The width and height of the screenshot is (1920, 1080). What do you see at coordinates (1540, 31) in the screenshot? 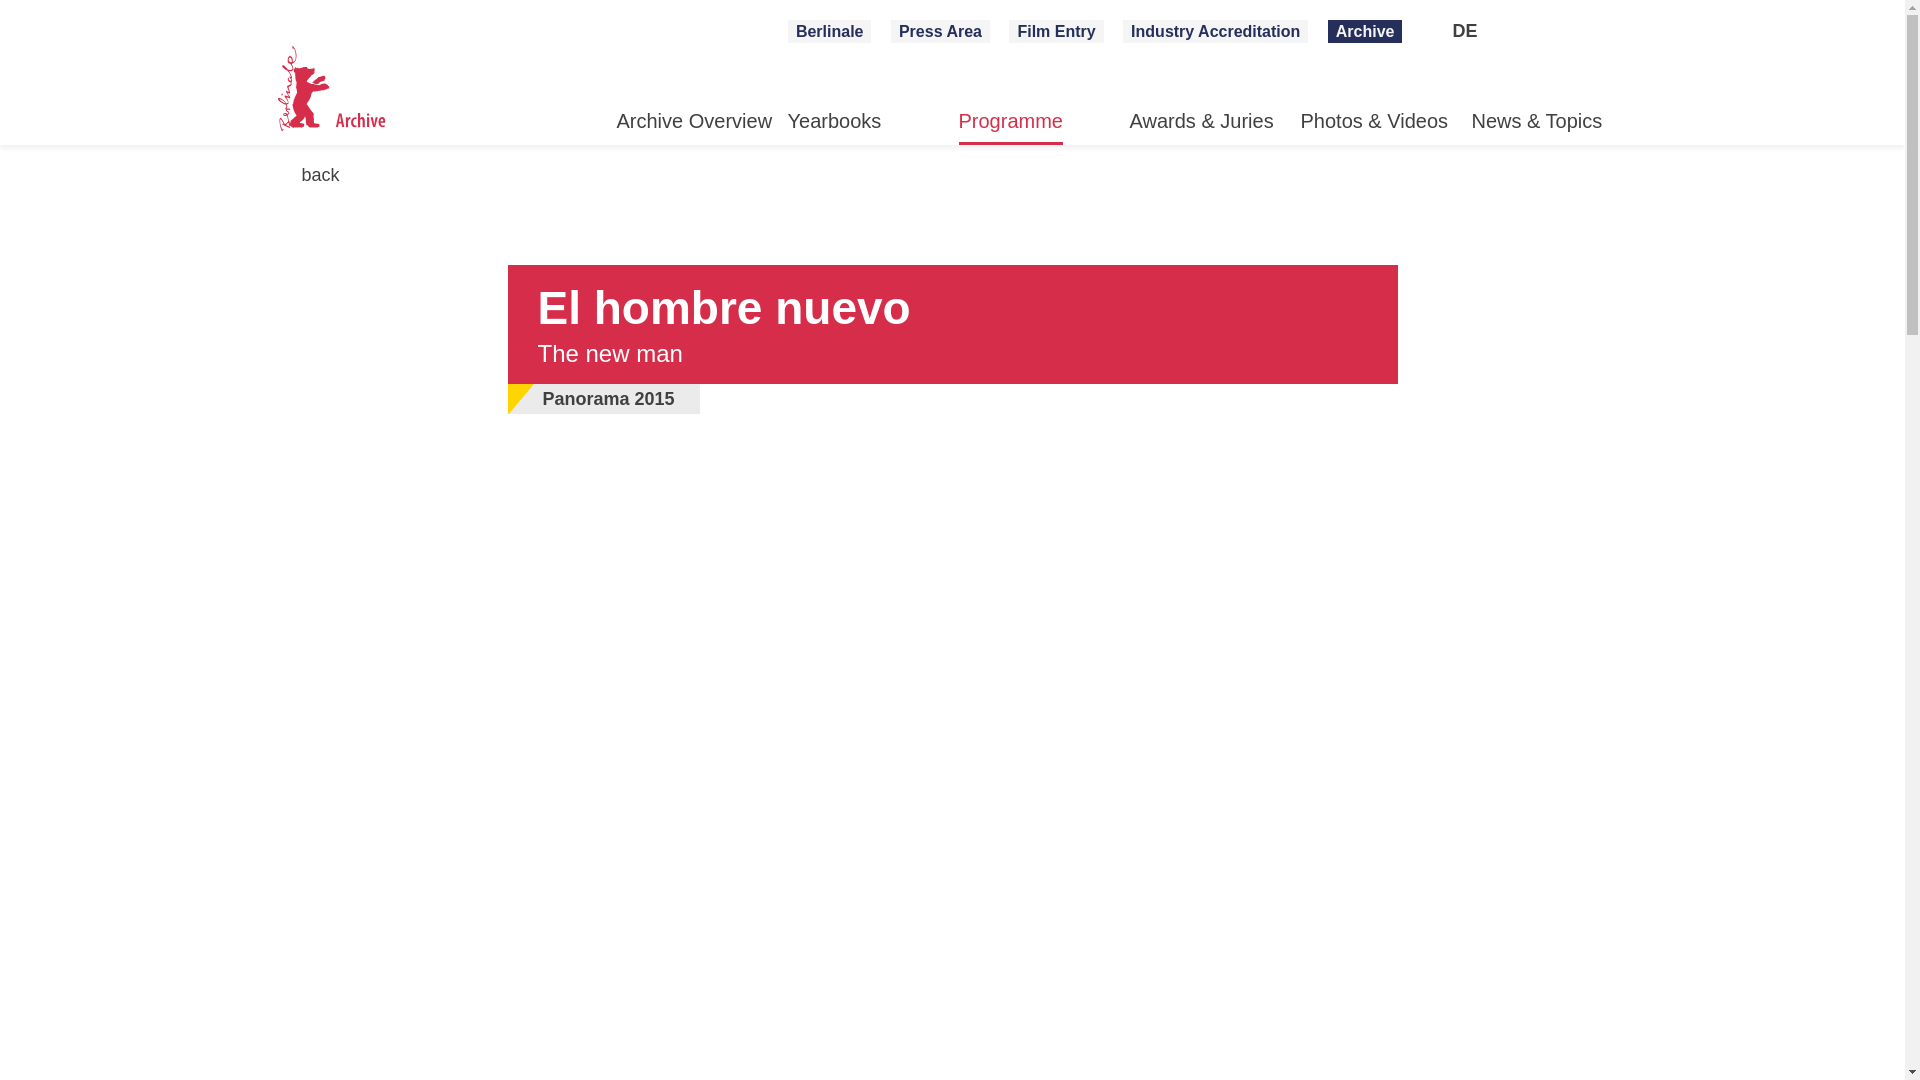
I see `Login` at bounding box center [1540, 31].